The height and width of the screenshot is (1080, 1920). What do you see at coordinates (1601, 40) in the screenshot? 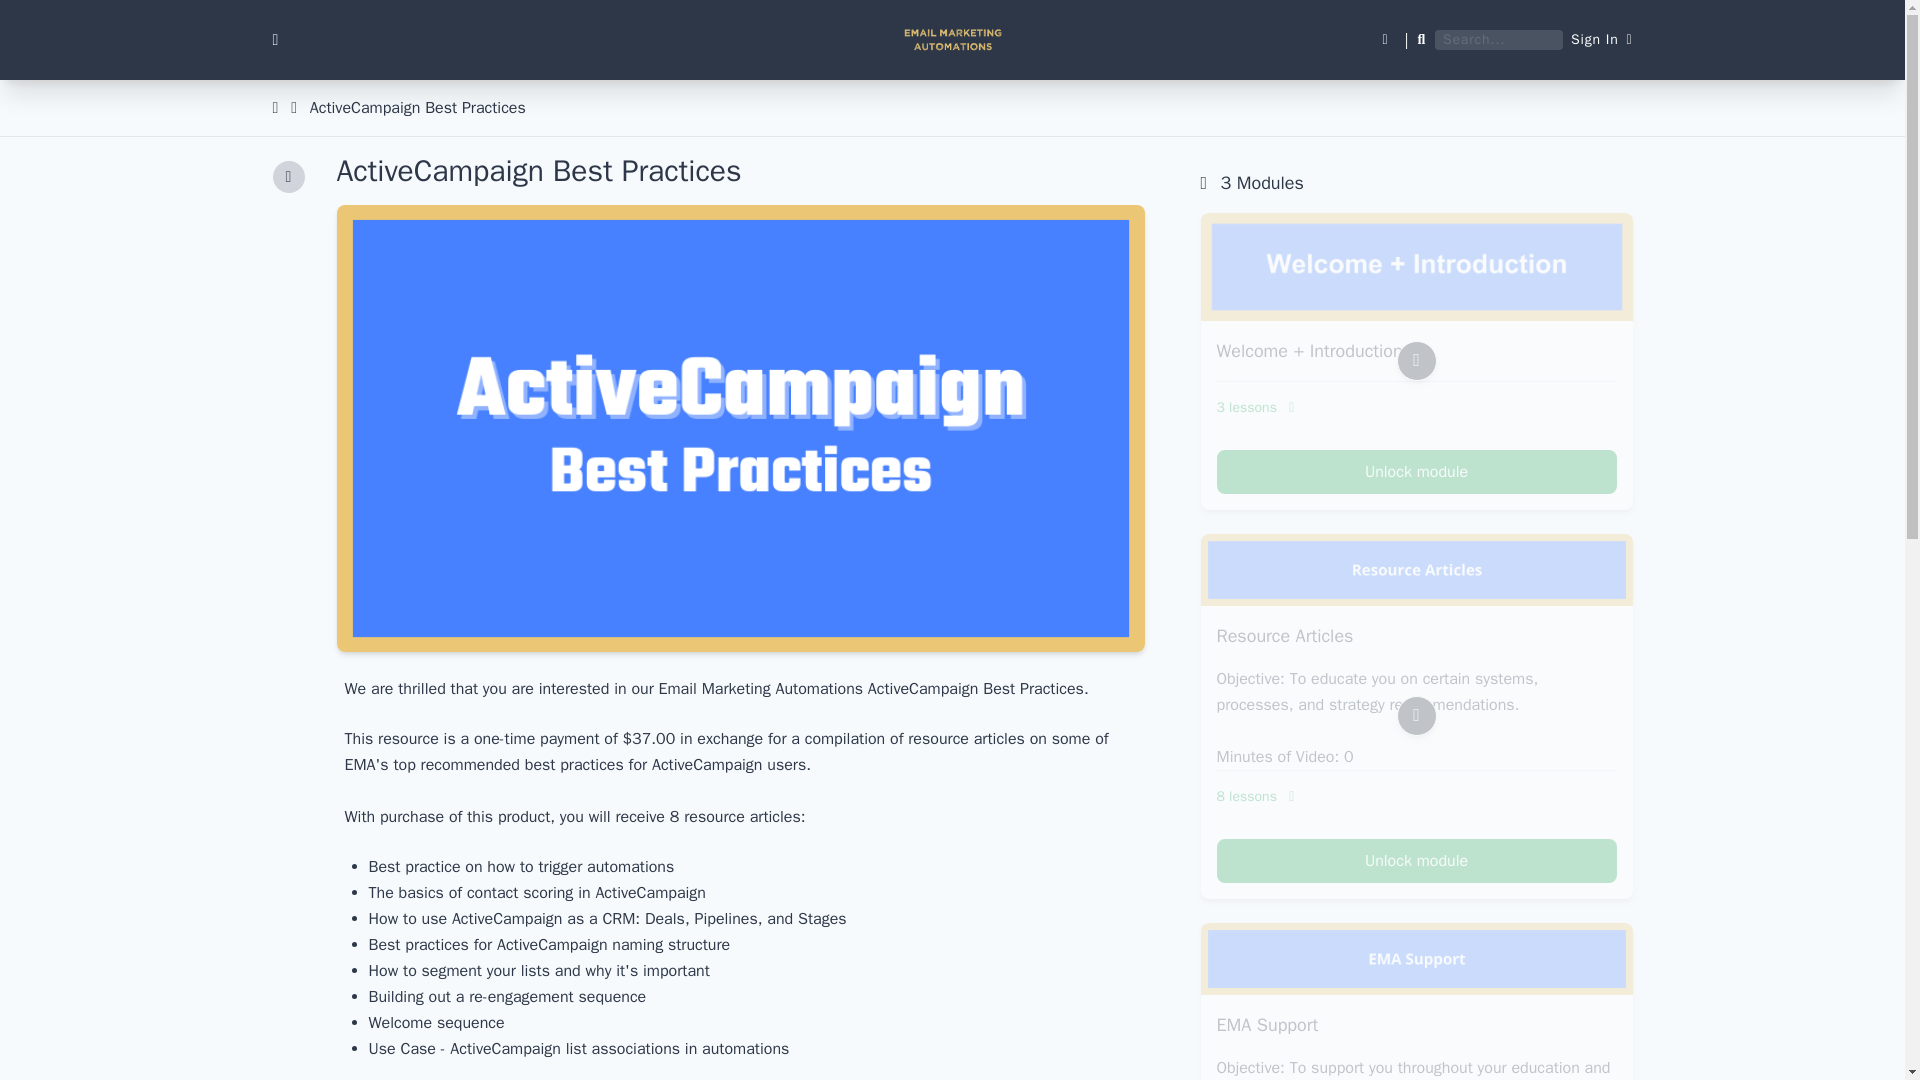
I see `Sign In` at bounding box center [1601, 40].